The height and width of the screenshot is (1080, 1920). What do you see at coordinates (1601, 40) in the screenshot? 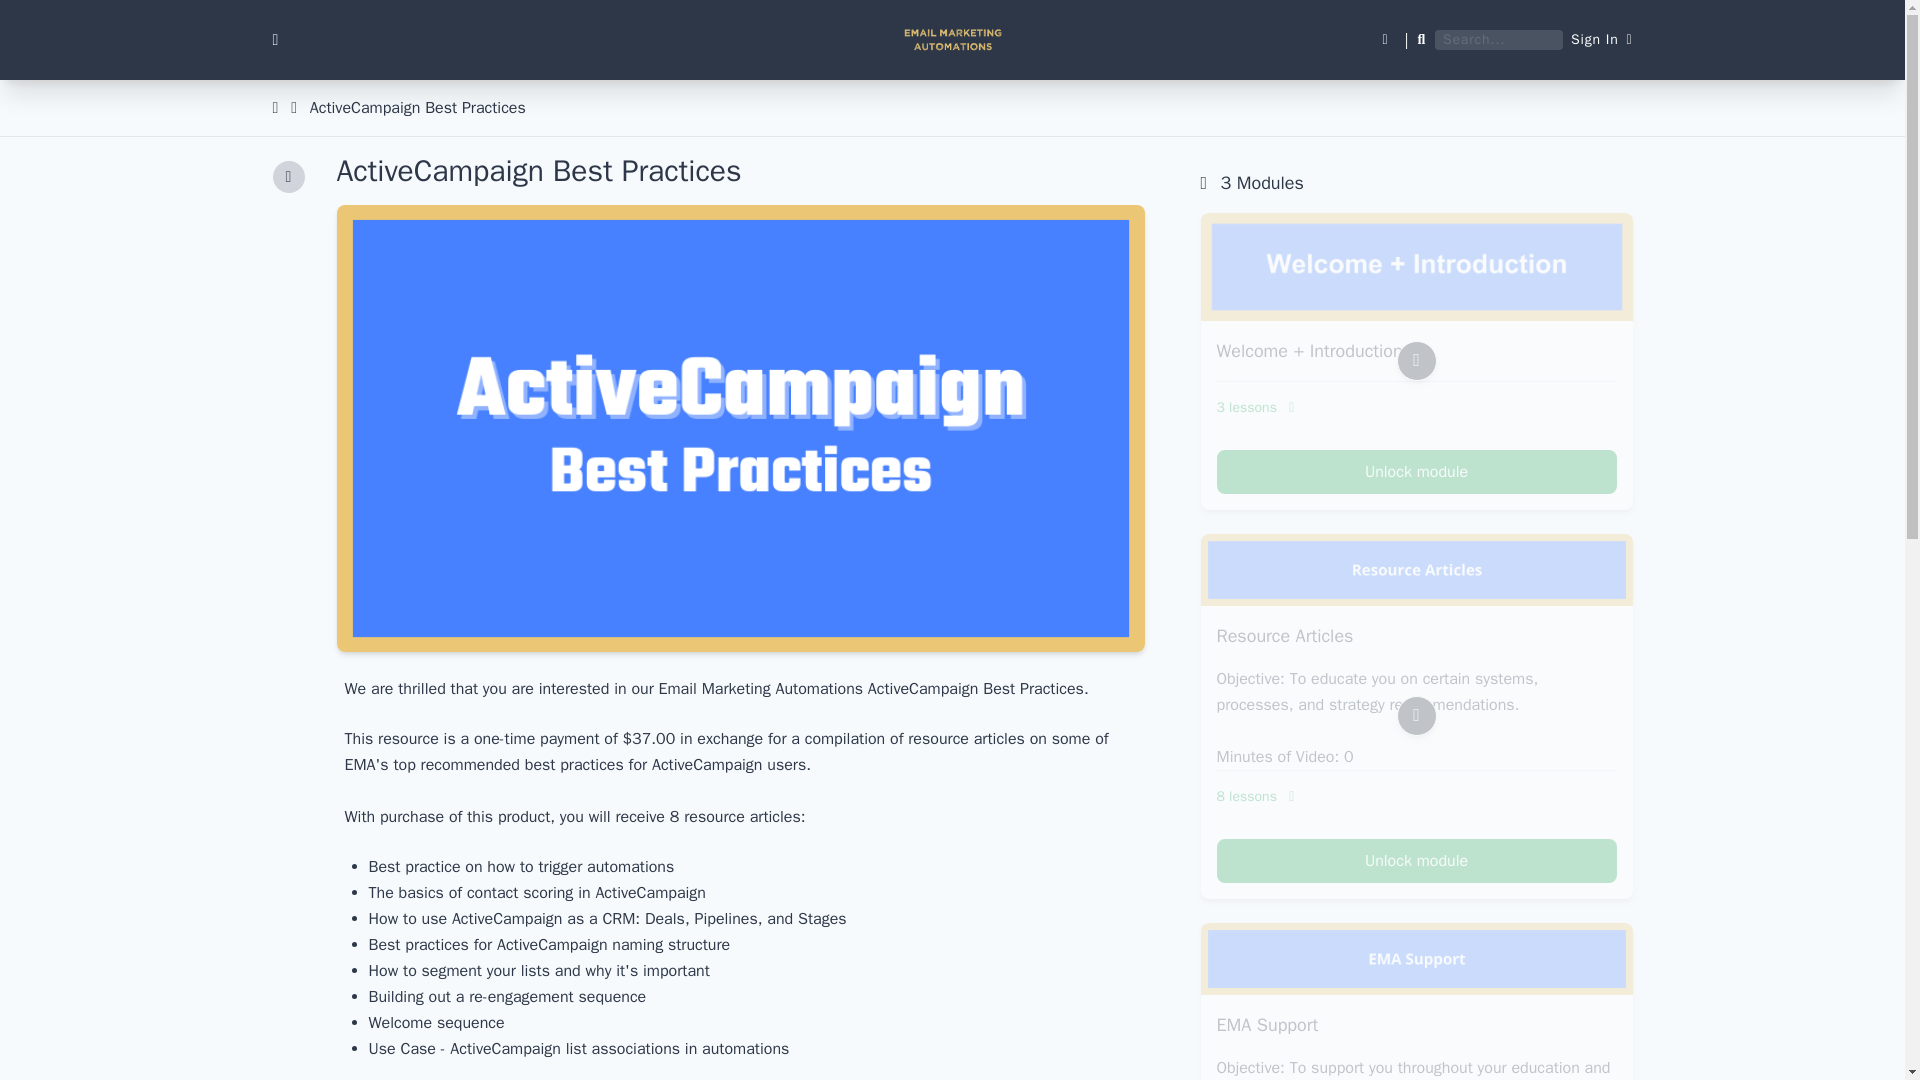
I see `Sign In` at bounding box center [1601, 40].